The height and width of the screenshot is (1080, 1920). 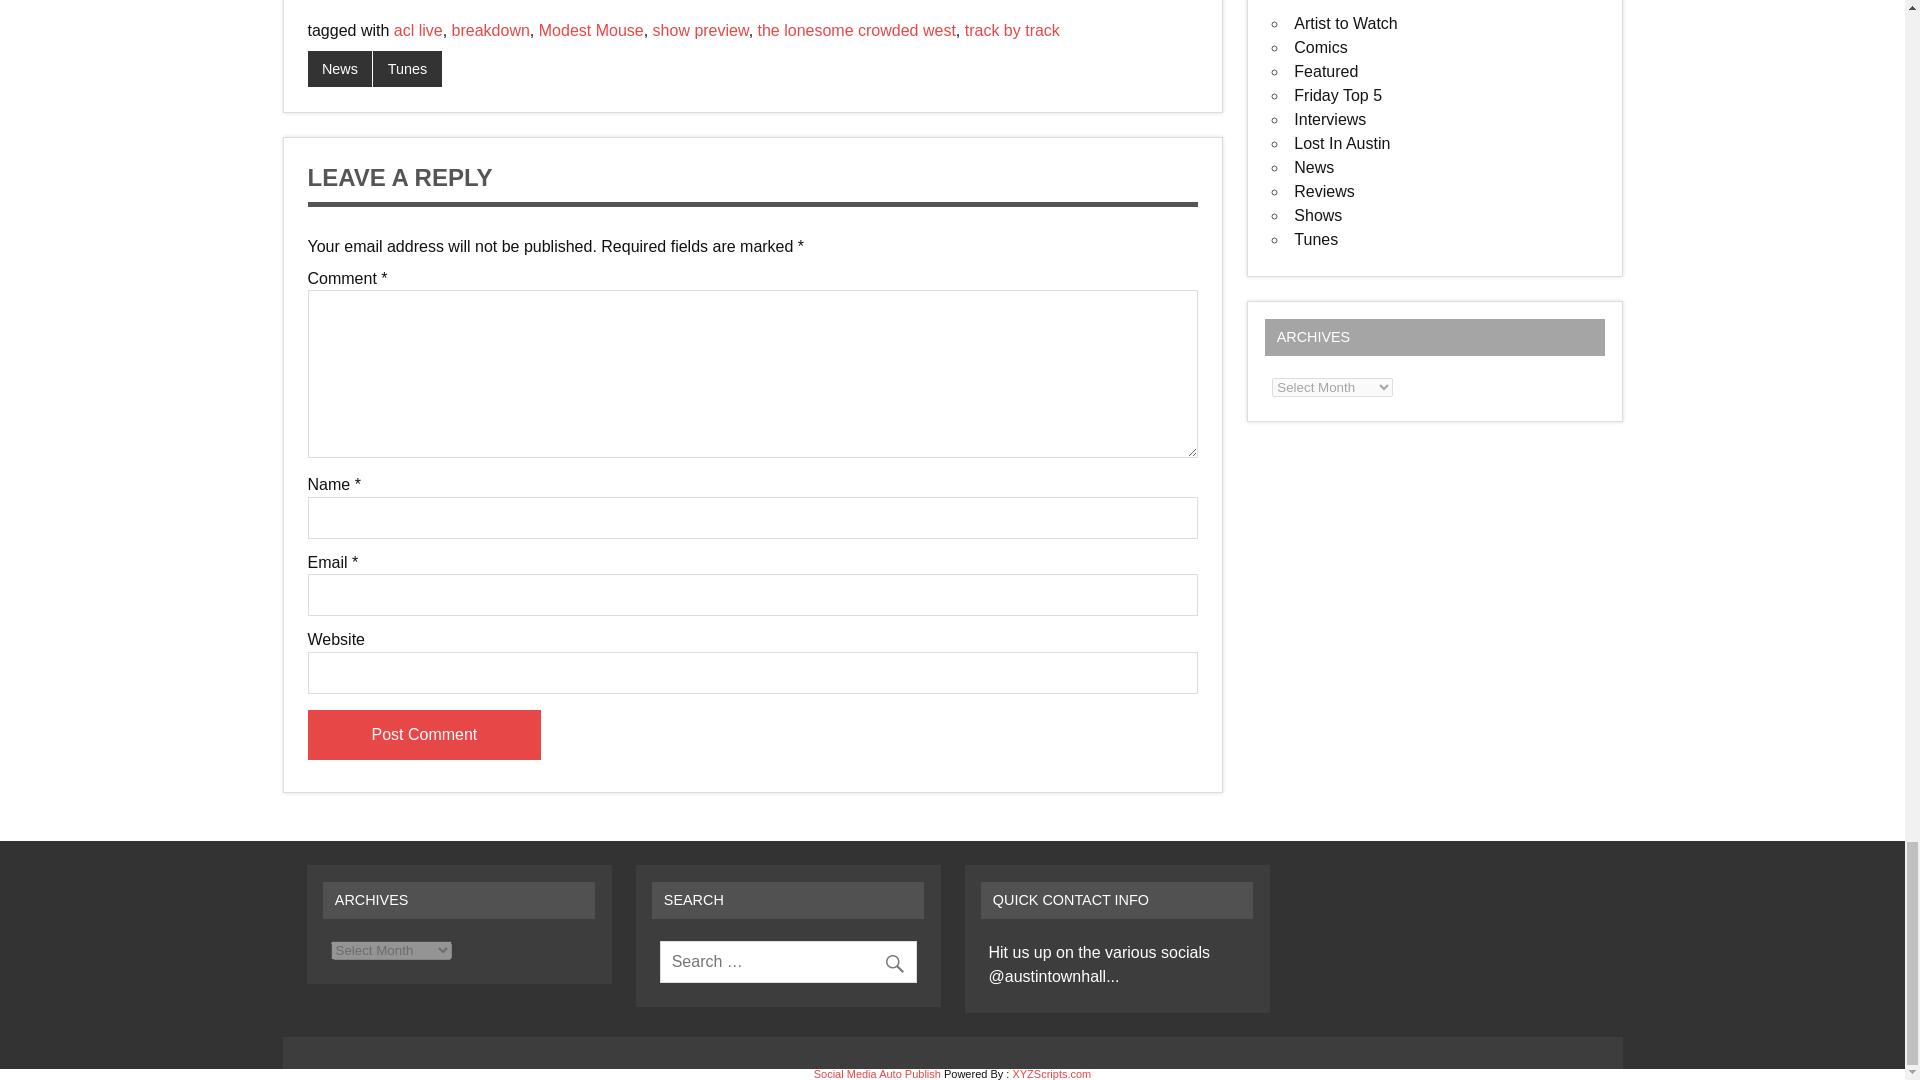 What do you see at coordinates (591, 30) in the screenshot?
I see `Modest Mouse` at bounding box center [591, 30].